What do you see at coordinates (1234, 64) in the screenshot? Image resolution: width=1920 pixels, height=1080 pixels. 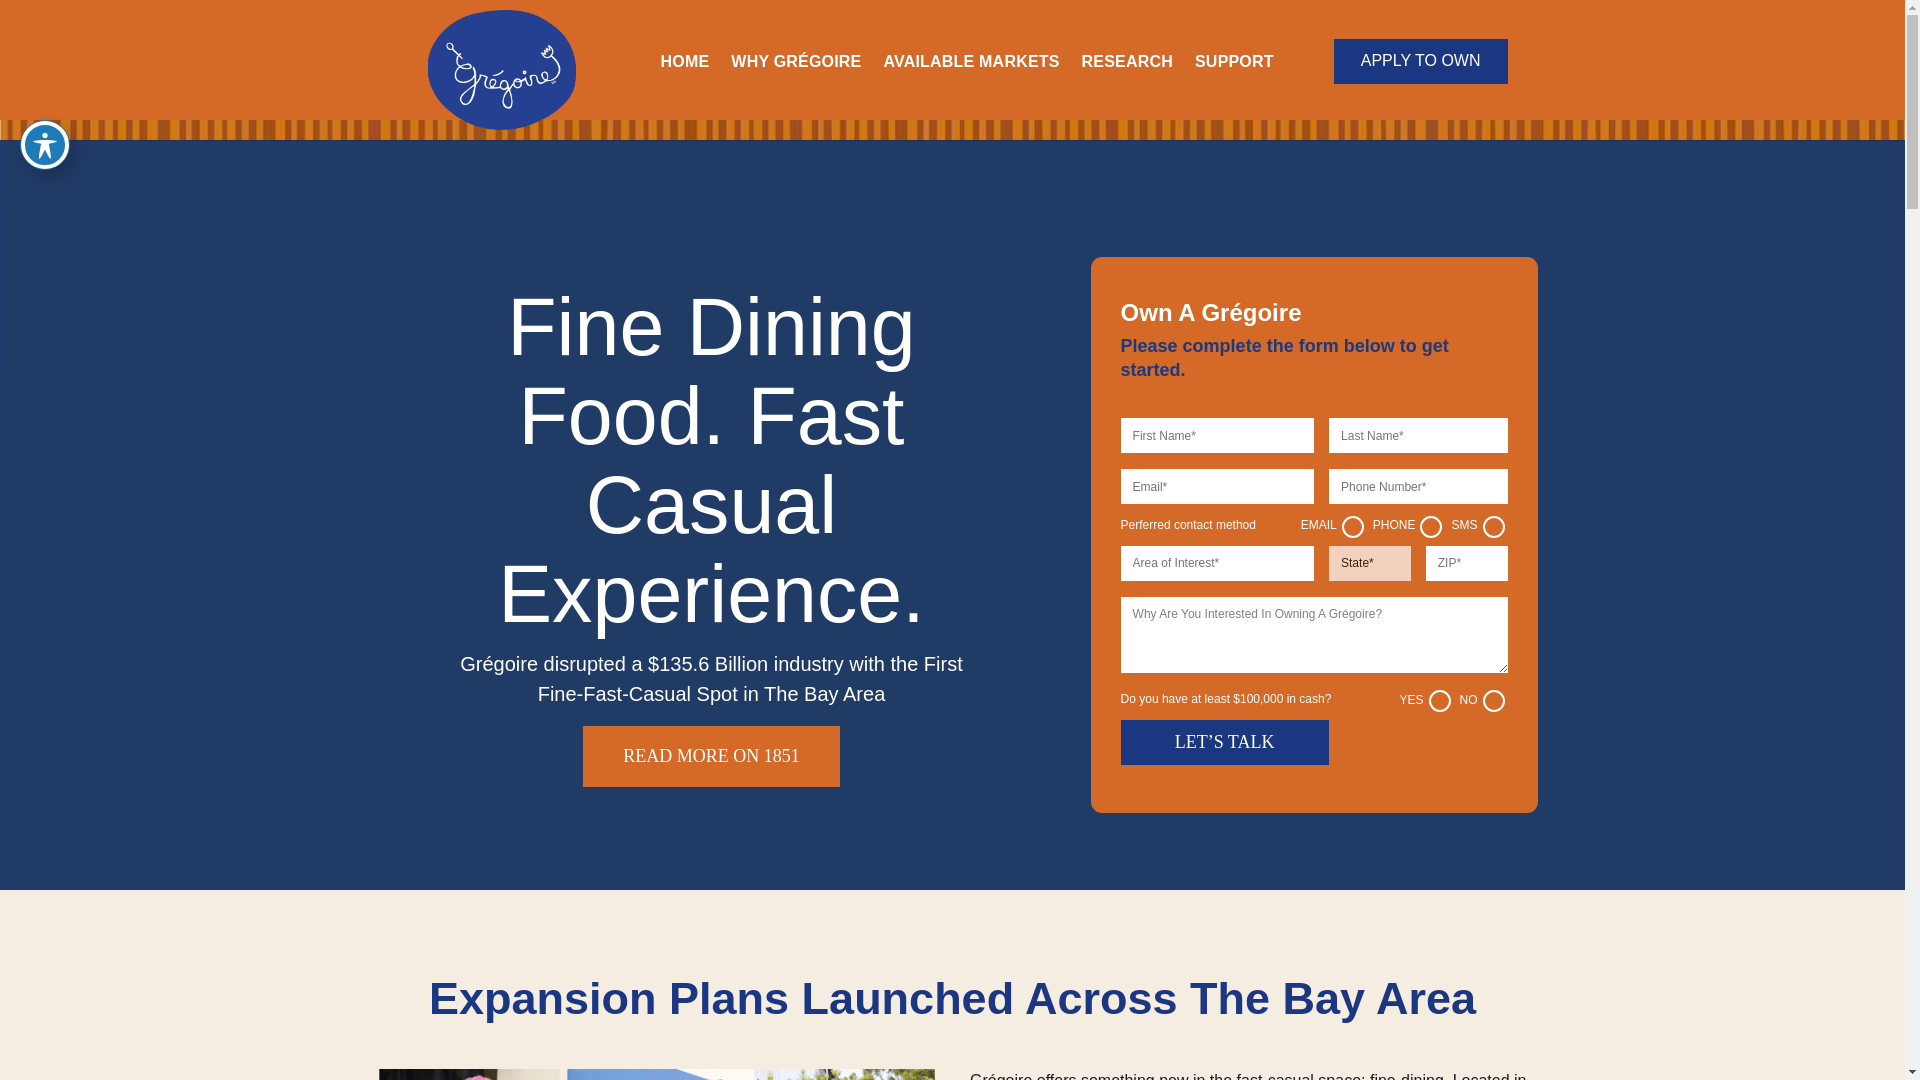 I see `SUPPORT` at bounding box center [1234, 64].